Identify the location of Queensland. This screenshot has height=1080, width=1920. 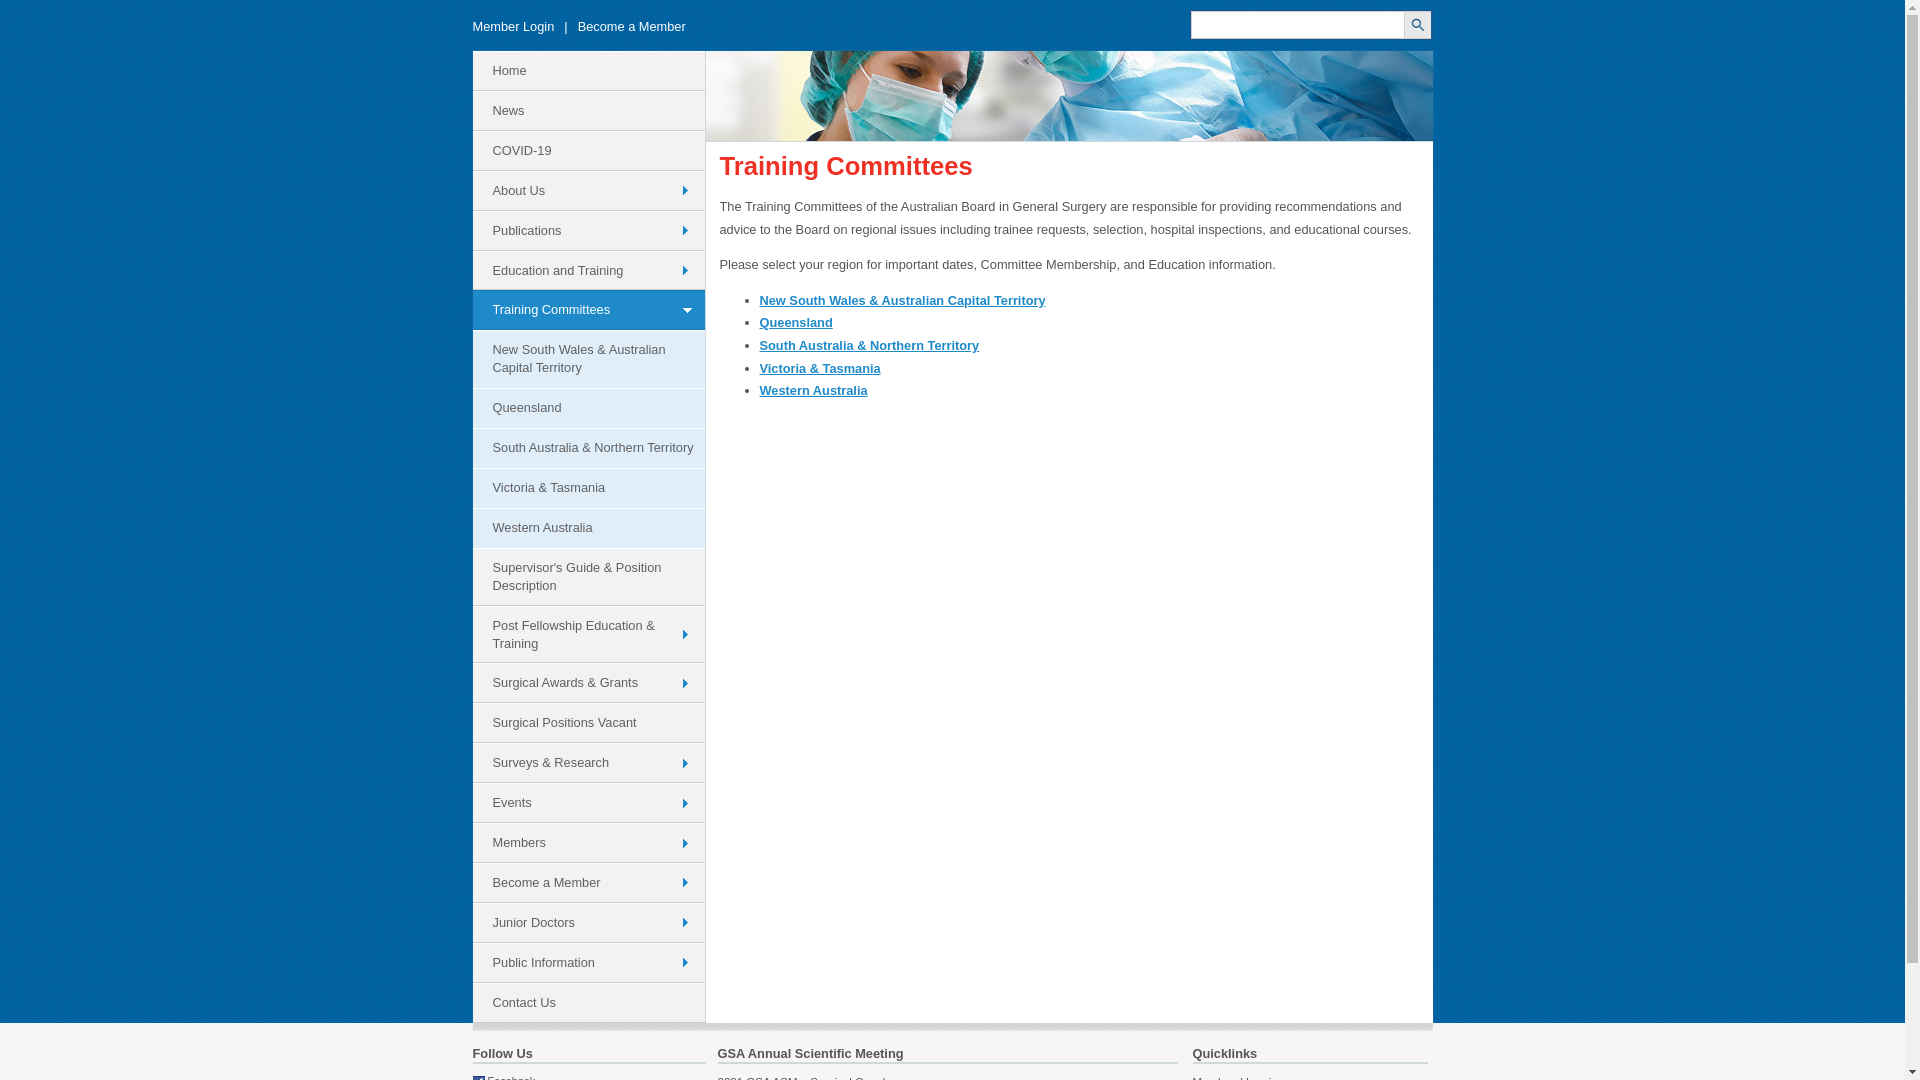
(588, 408).